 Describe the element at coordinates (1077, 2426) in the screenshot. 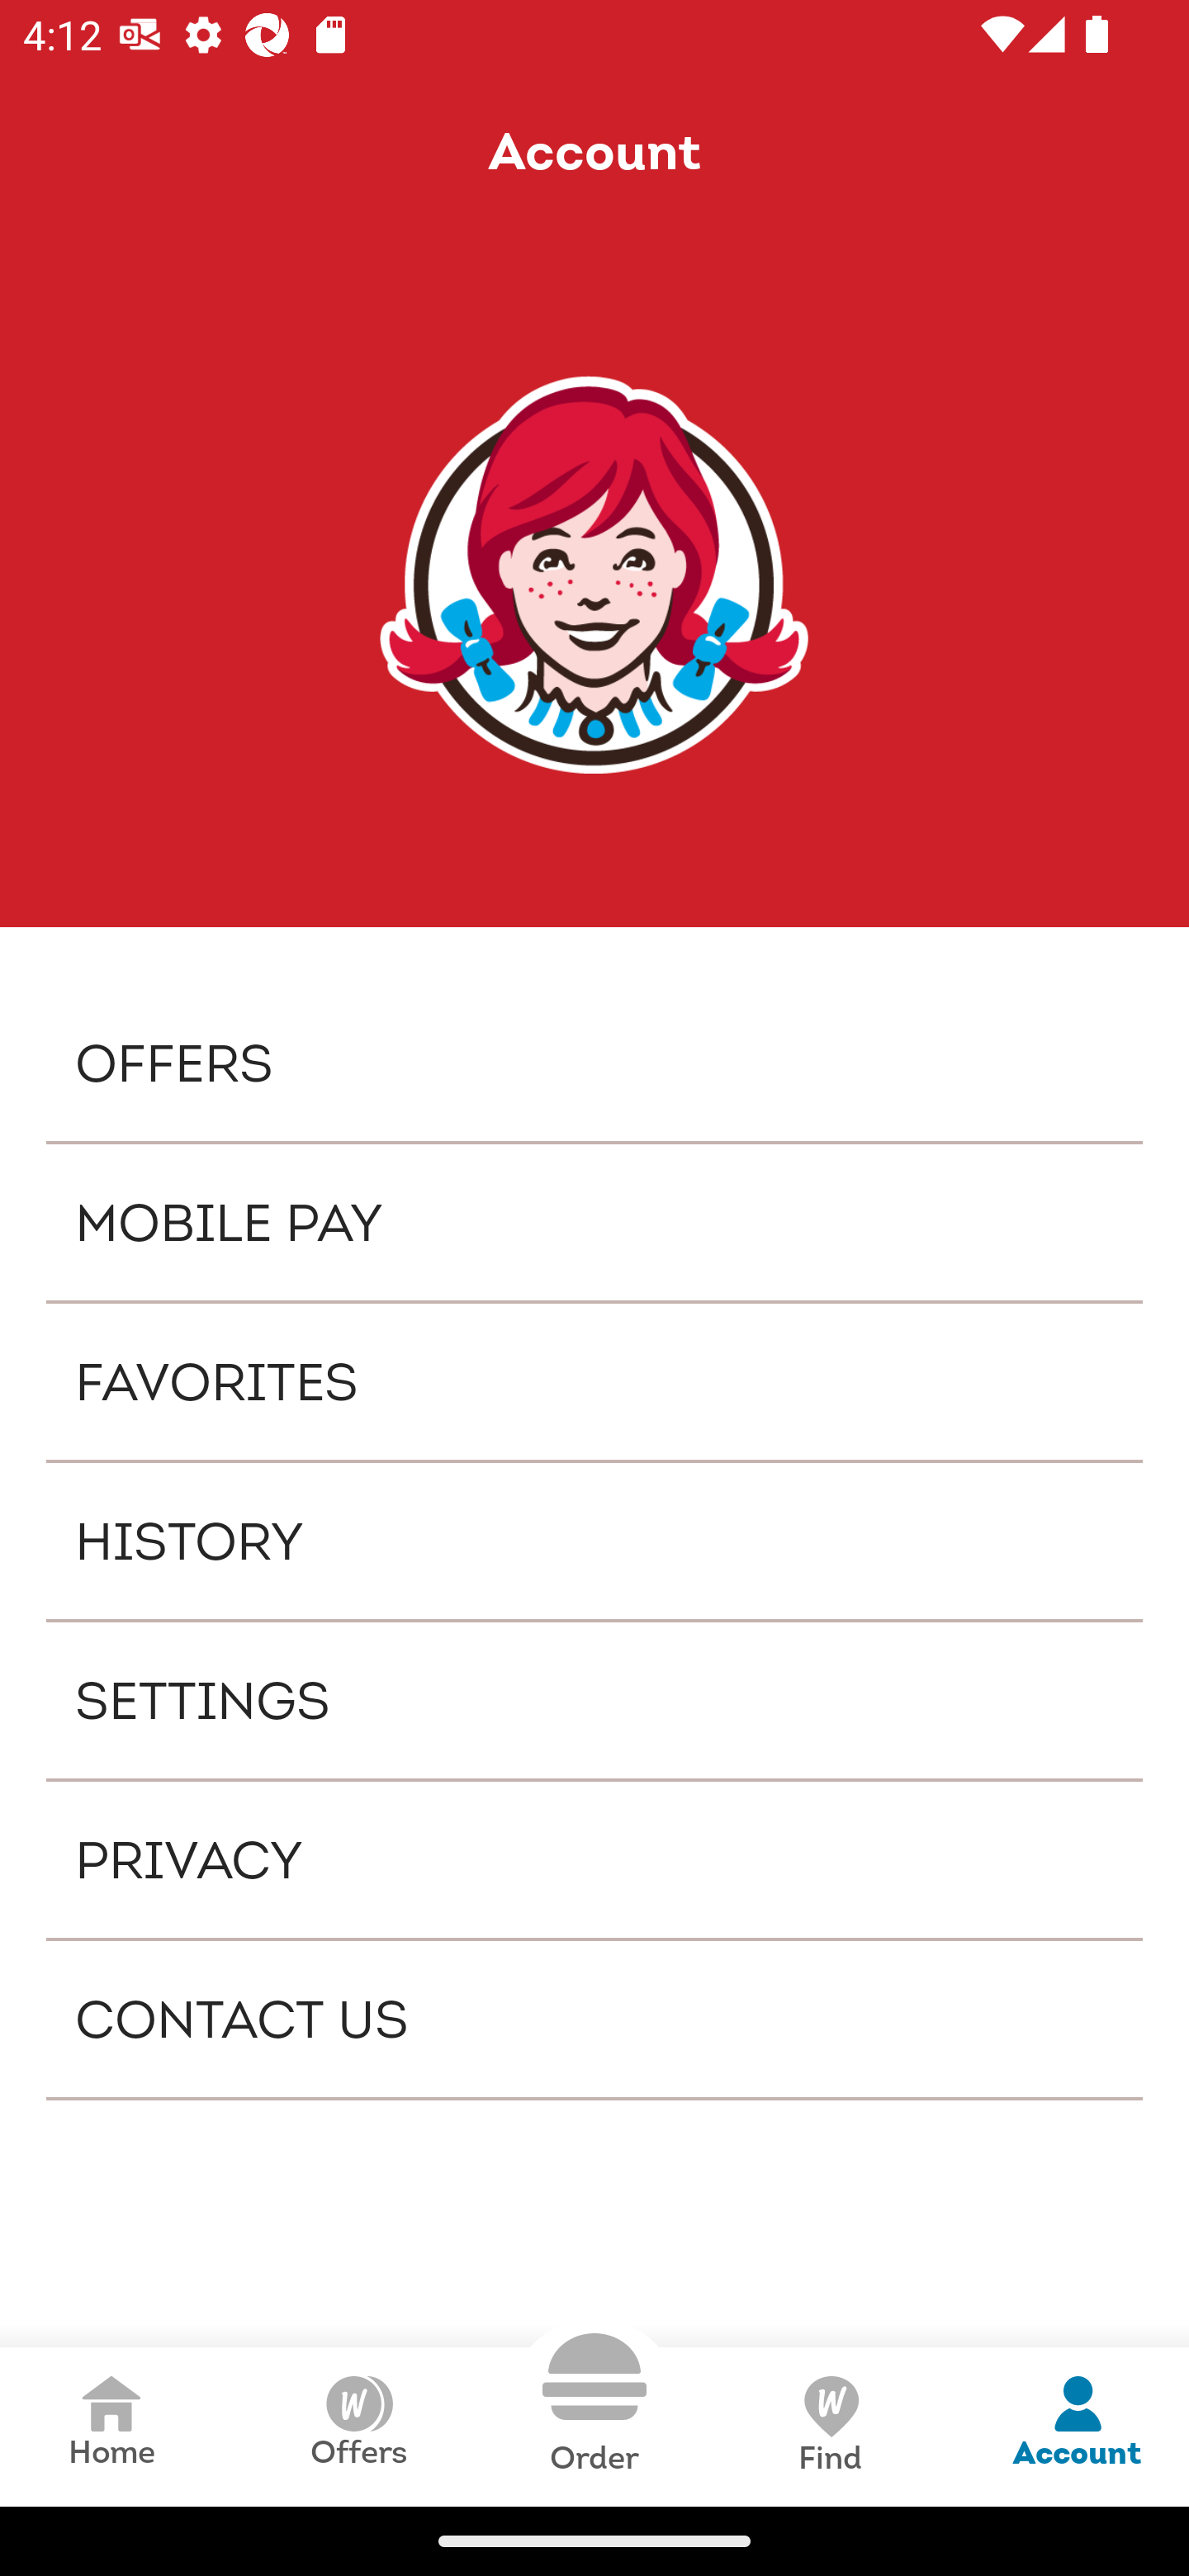

I see `Account,5 of 5 Account` at that location.